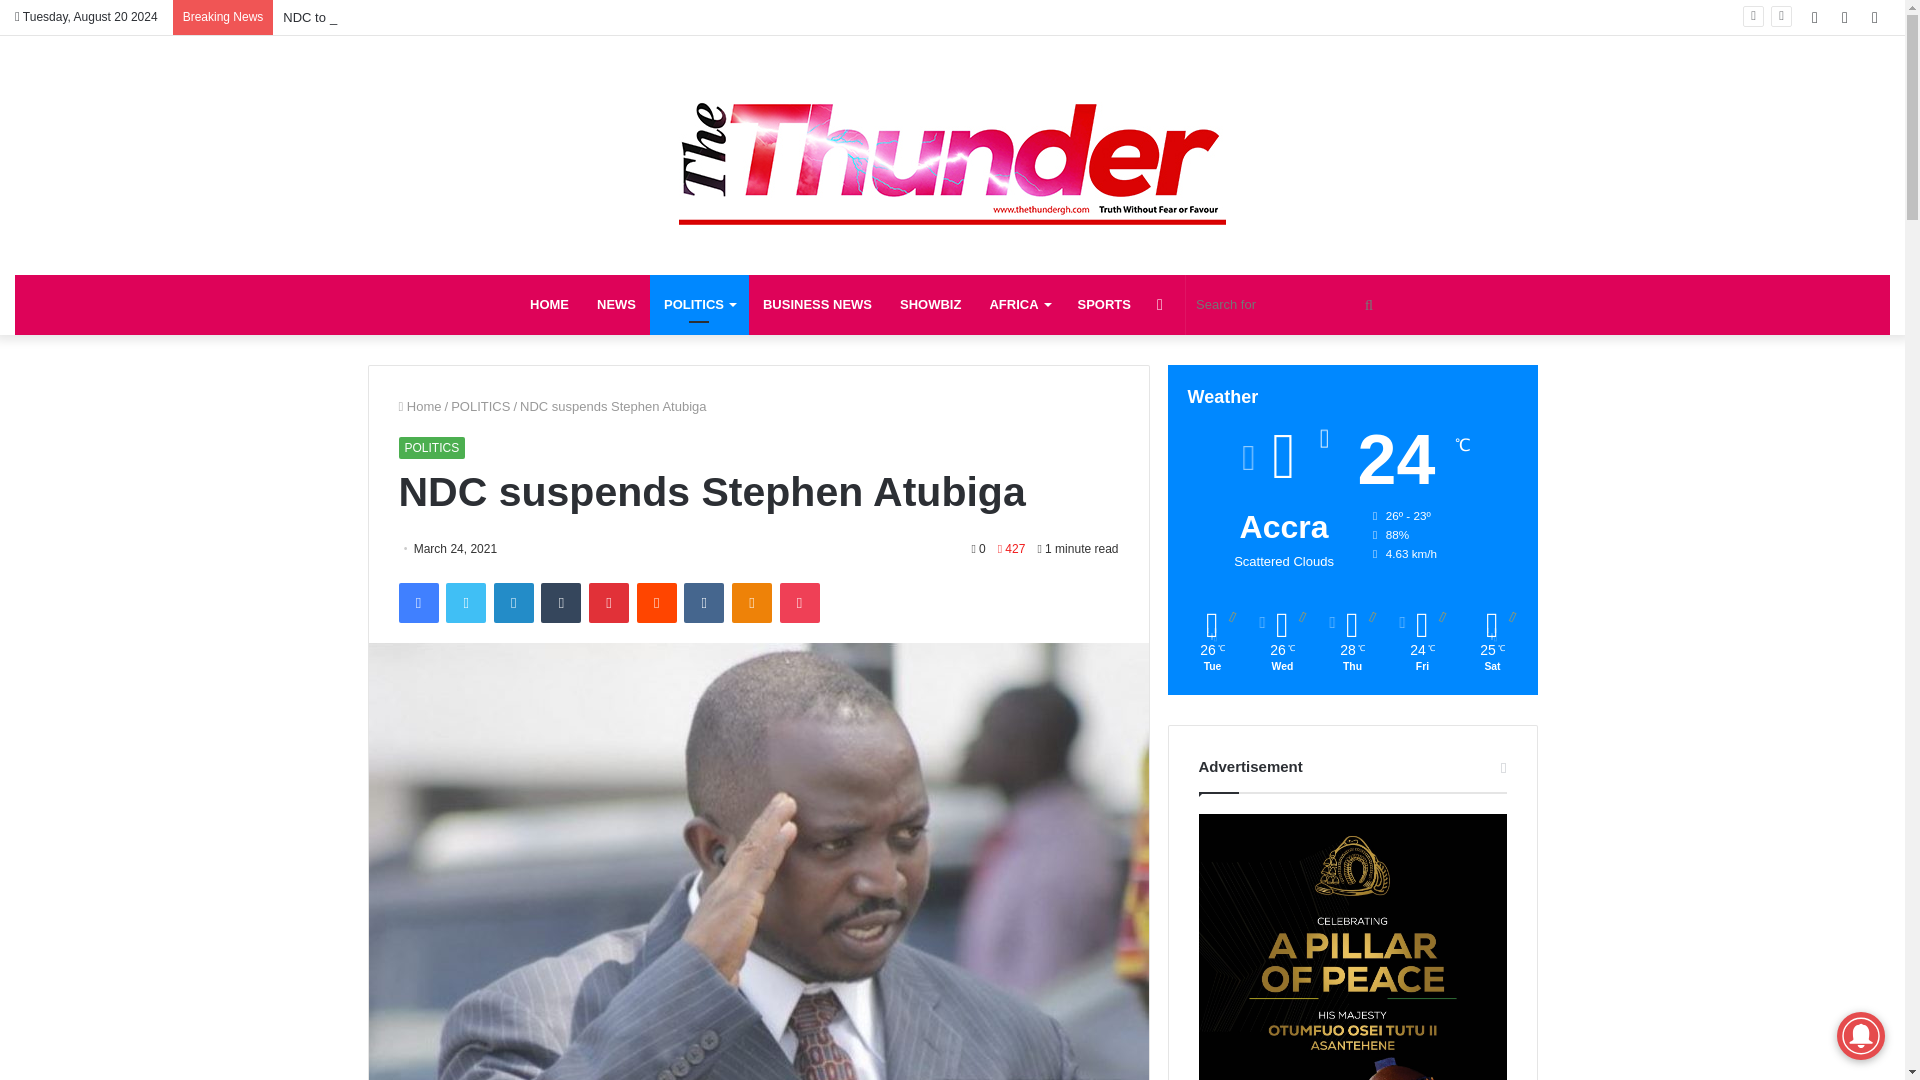 The image size is (1920, 1080). What do you see at coordinates (799, 603) in the screenshot?
I see `Pocket` at bounding box center [799, 603].